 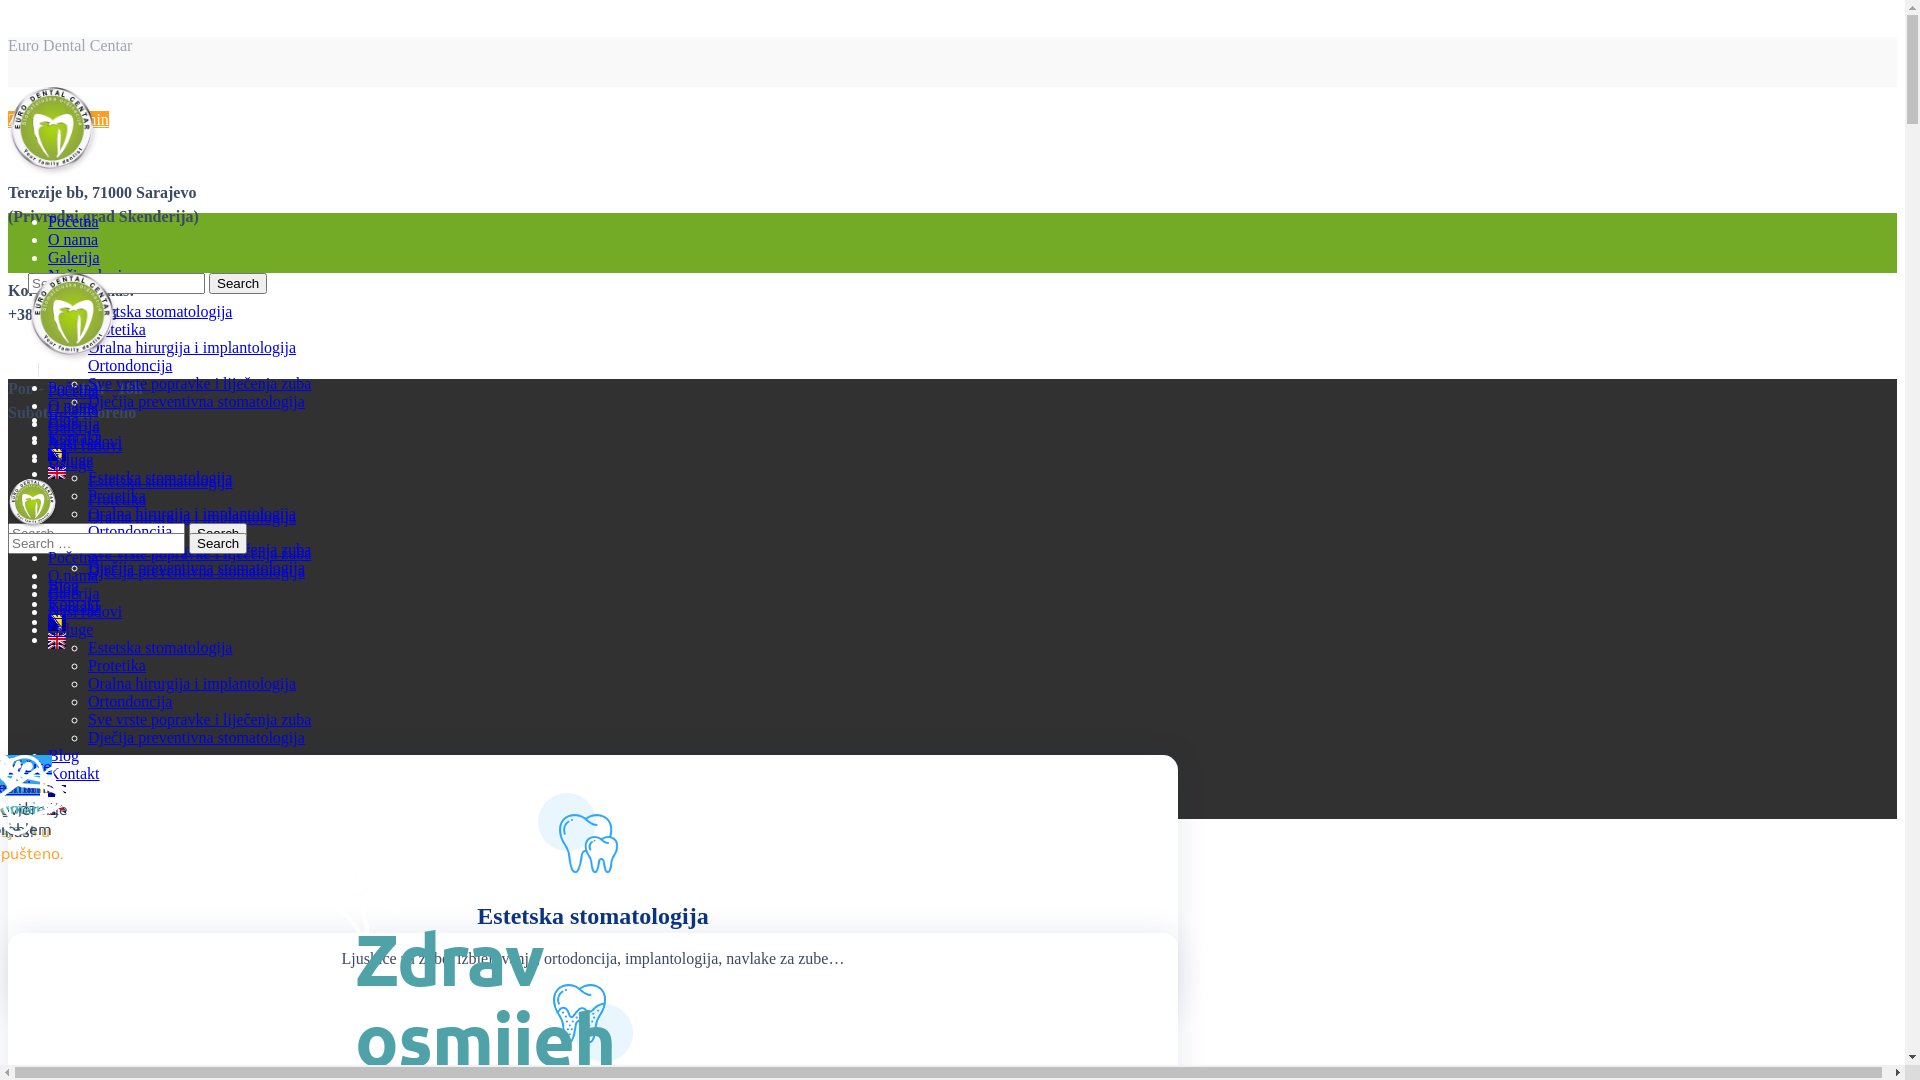 What do you see at coordinates (130, 536) in the screenshot?
I see `Ortondoncija` at bounding box center [130, 536].